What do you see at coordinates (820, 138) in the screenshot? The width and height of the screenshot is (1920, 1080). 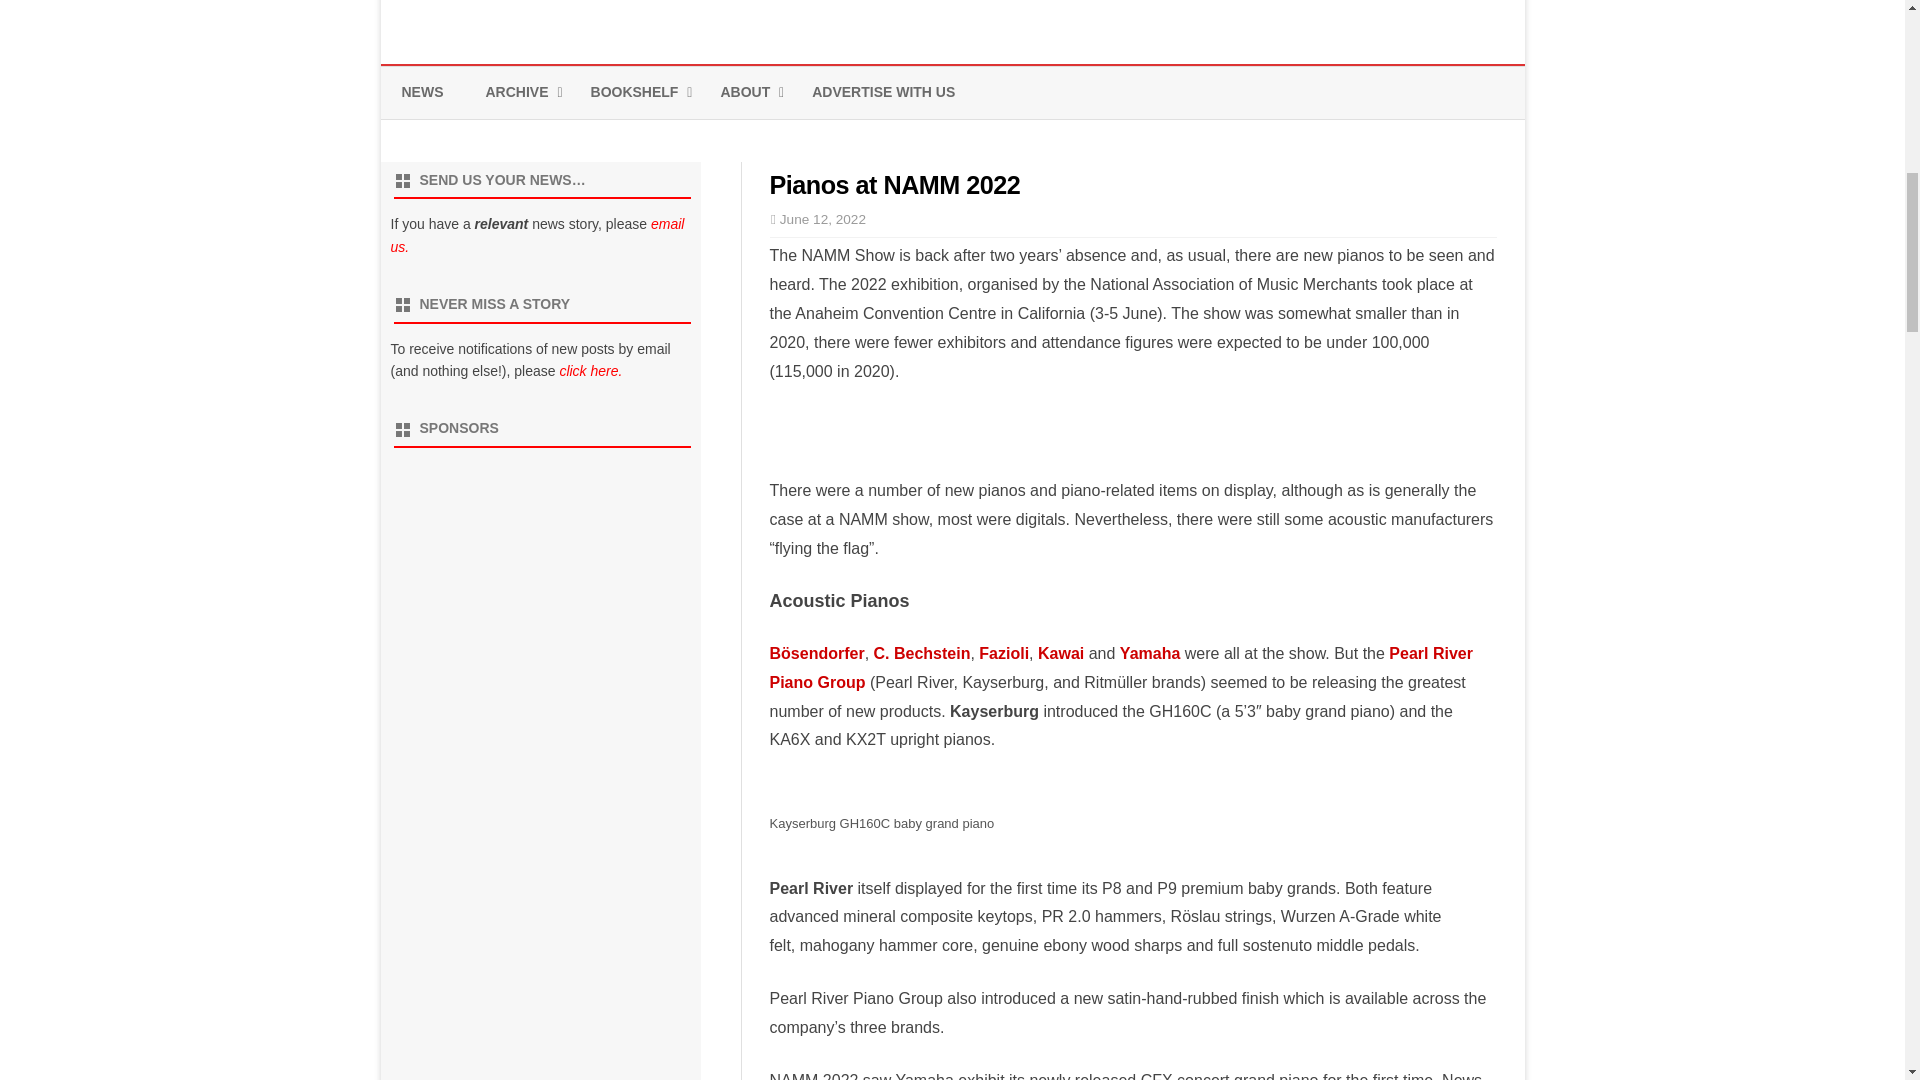 I see `THIS WEBSITE` at bounding box center [820, 138].